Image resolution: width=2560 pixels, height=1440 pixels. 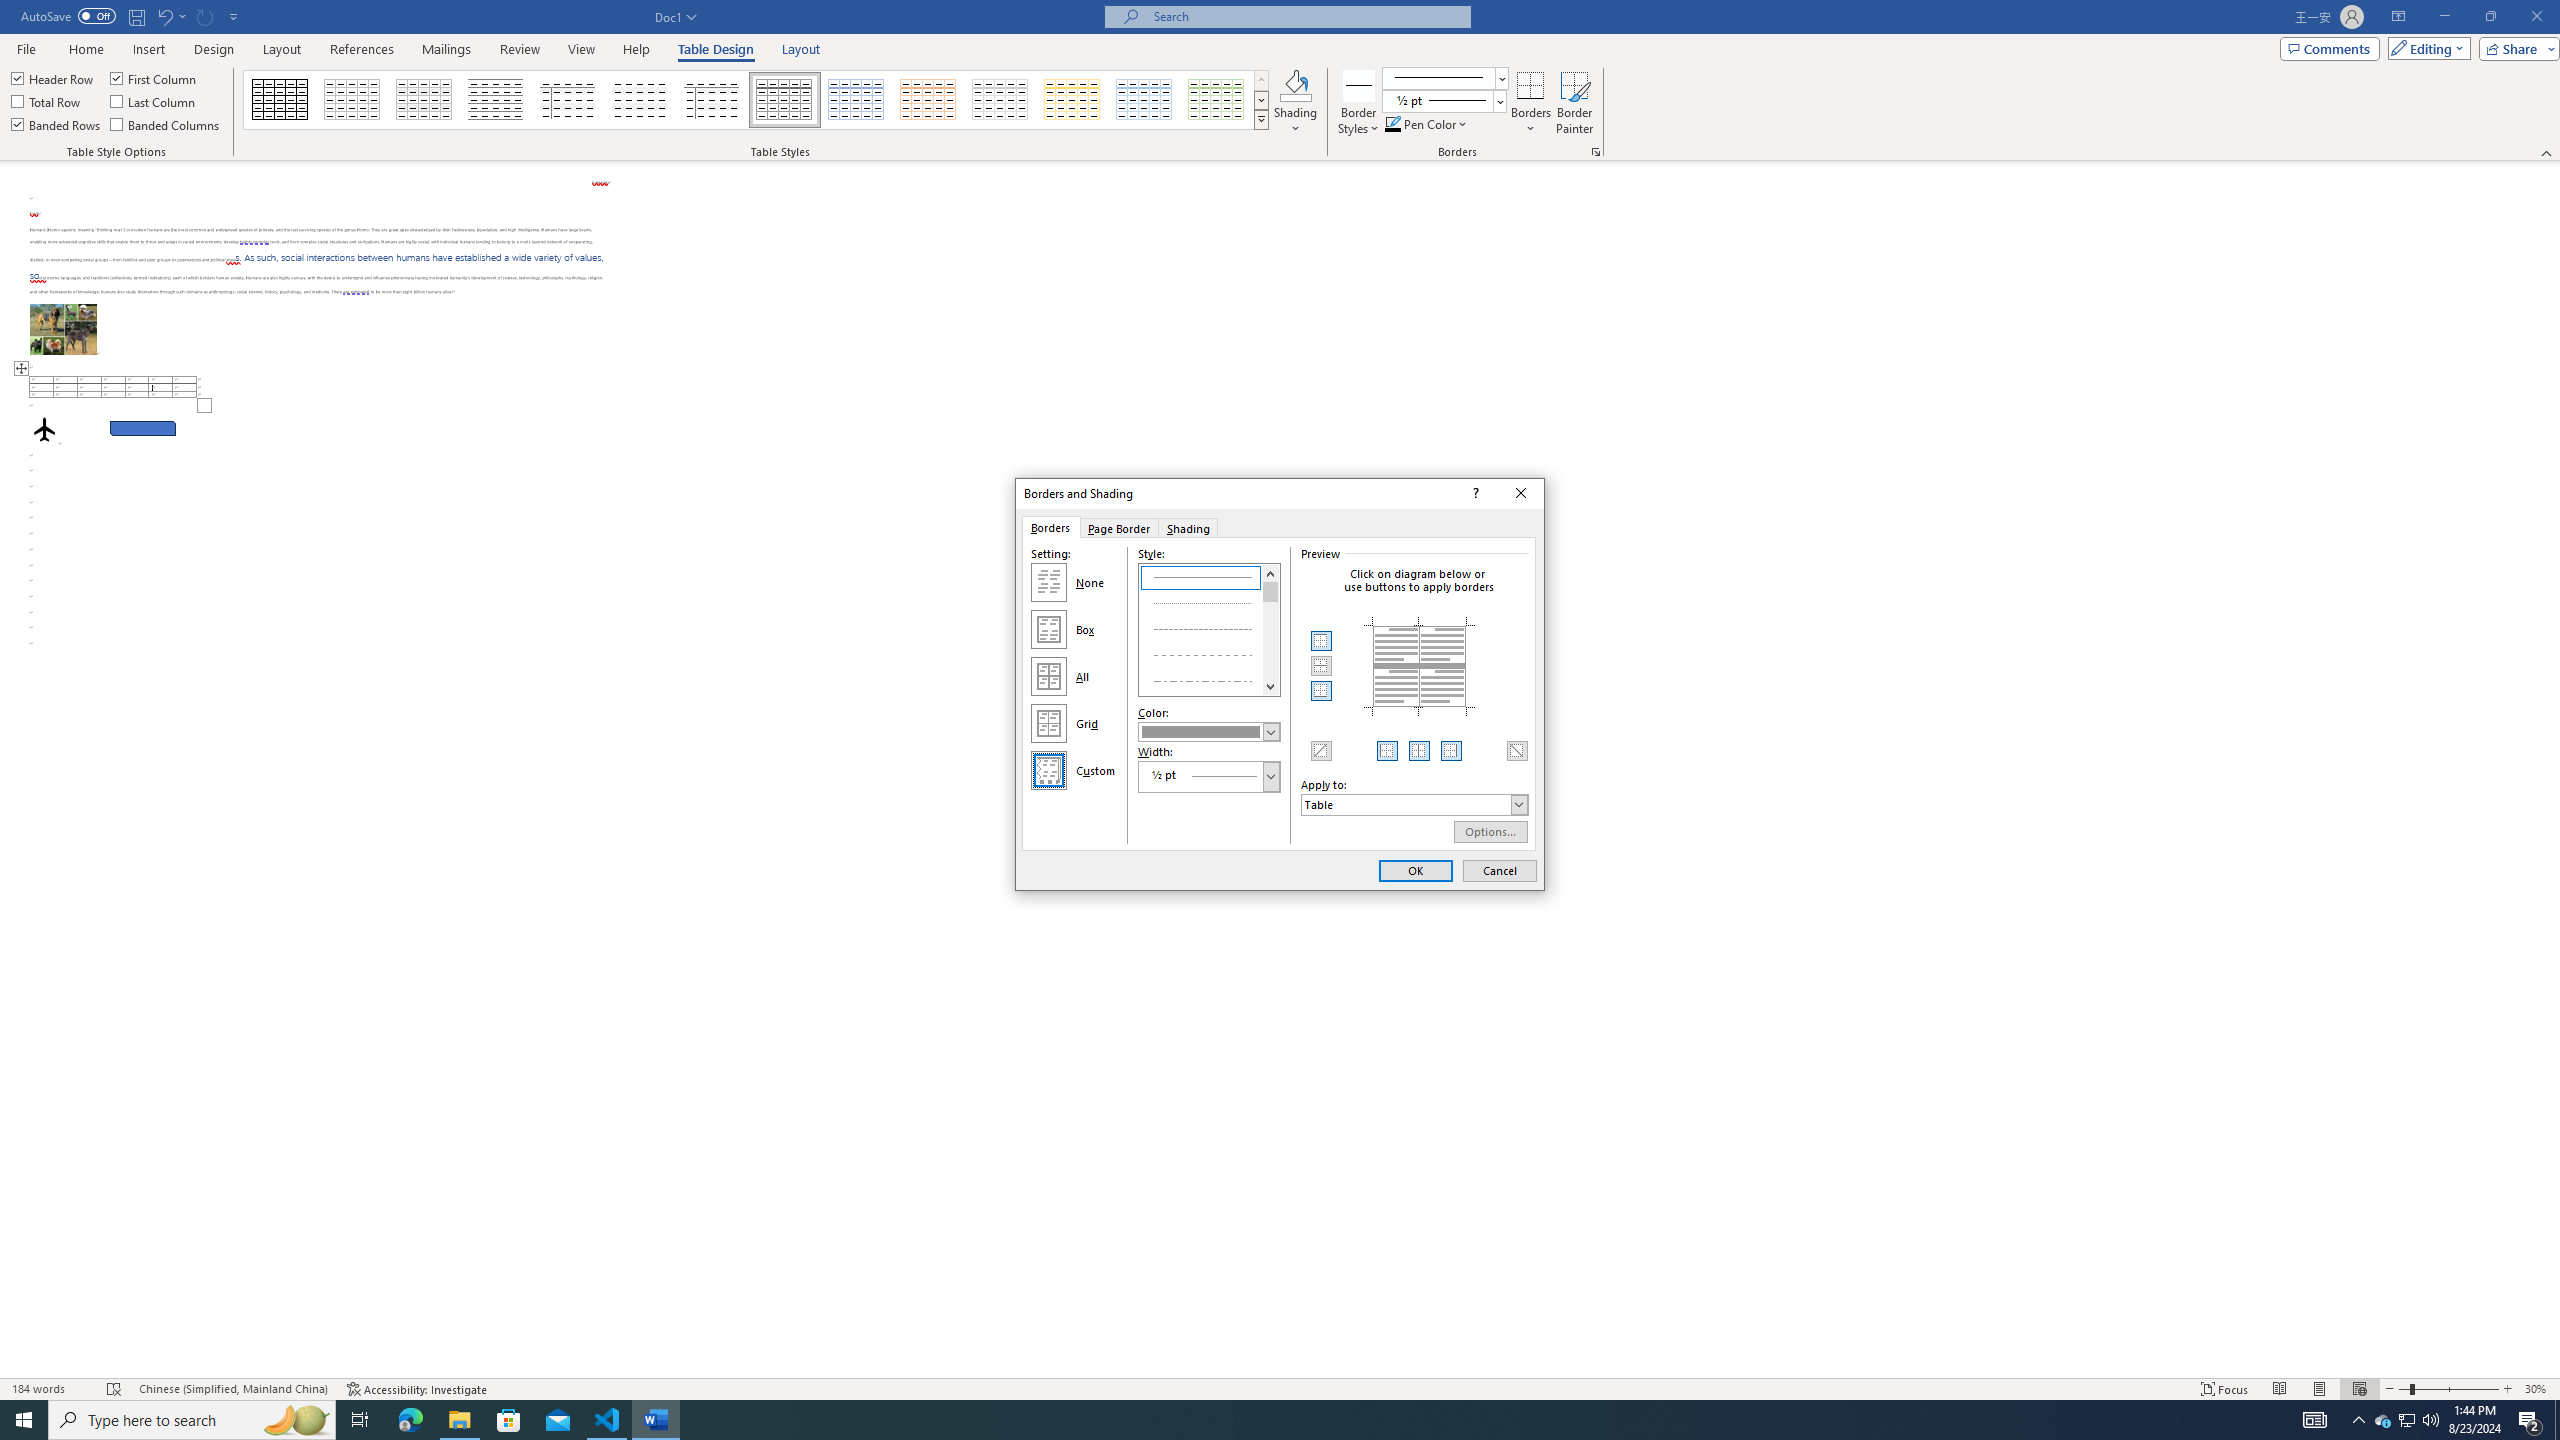 What do you see at coordinates (2408, 1420) in the screenshot?
I see `OK` at bounding box center [2408, 1420].